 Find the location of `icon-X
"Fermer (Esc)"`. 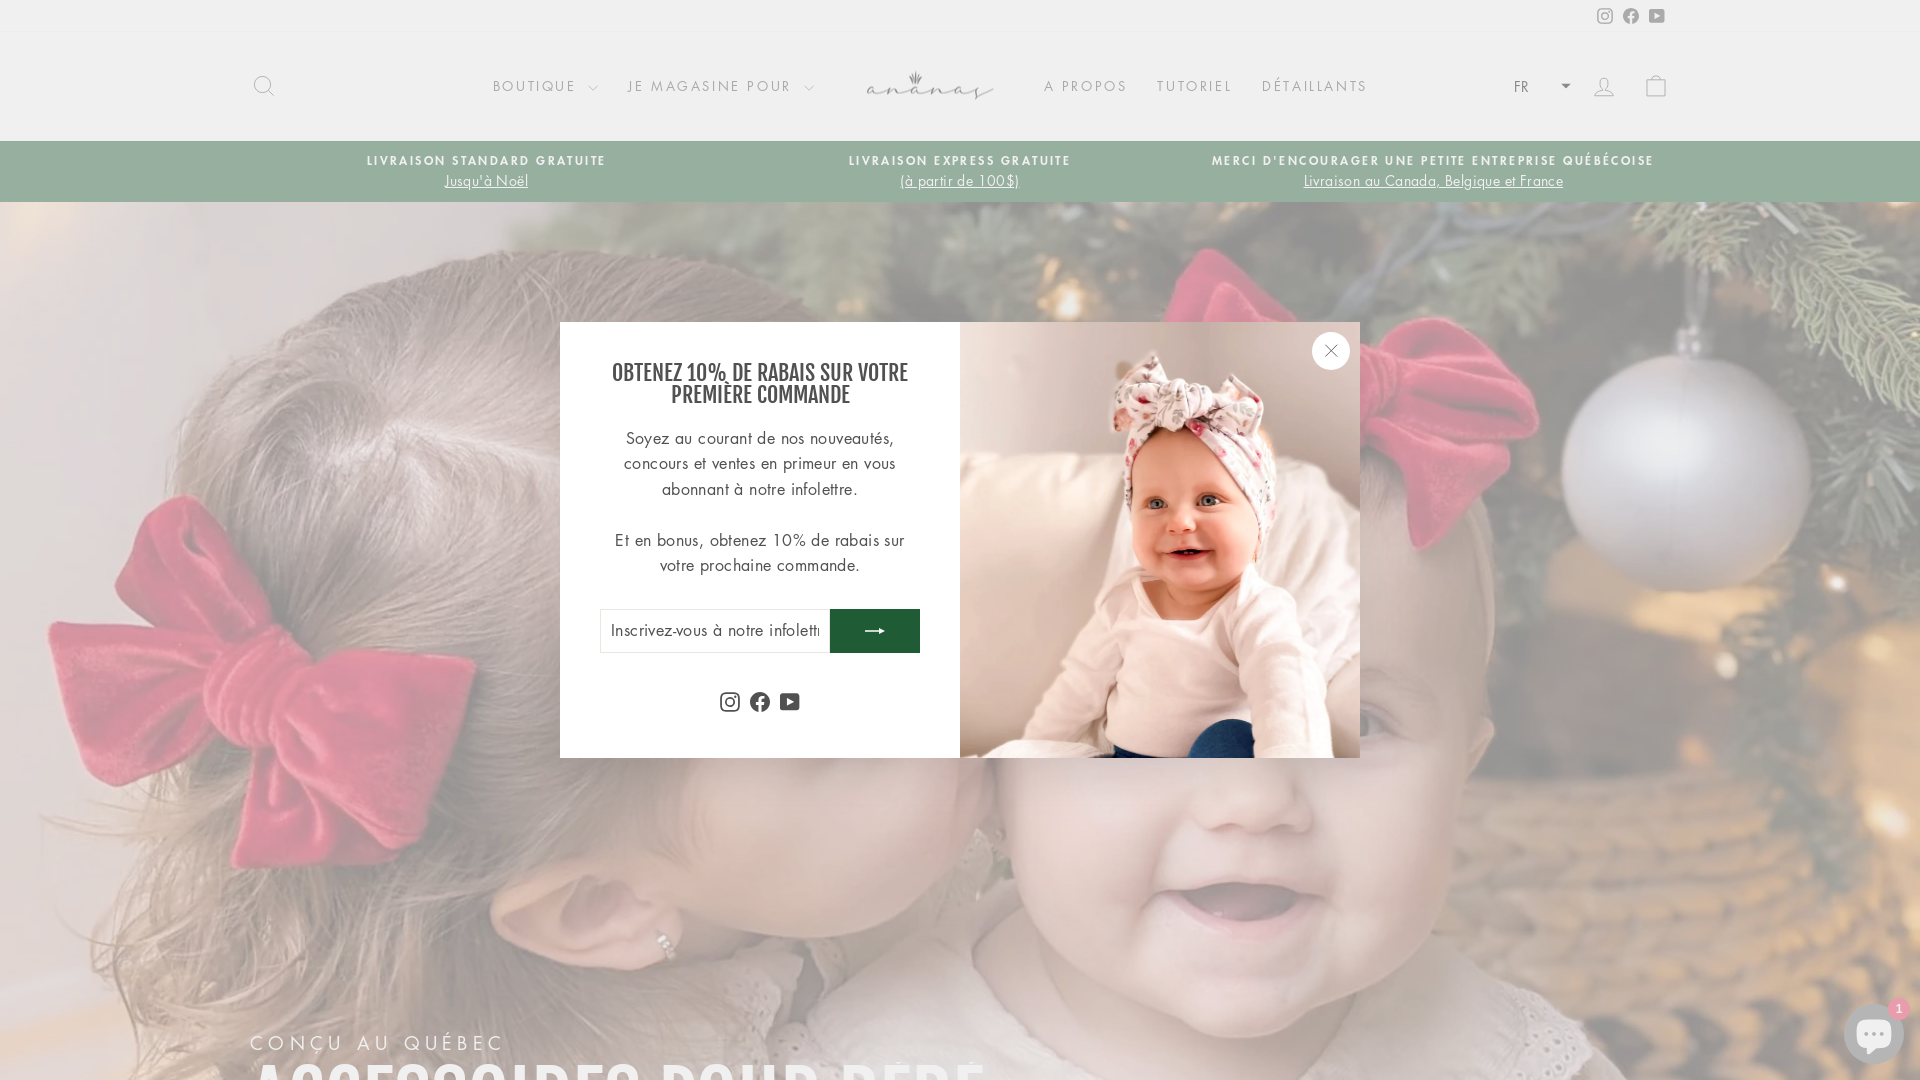

icon-X
"Fermer (Esc)" is located at coordinates (1331, 351).